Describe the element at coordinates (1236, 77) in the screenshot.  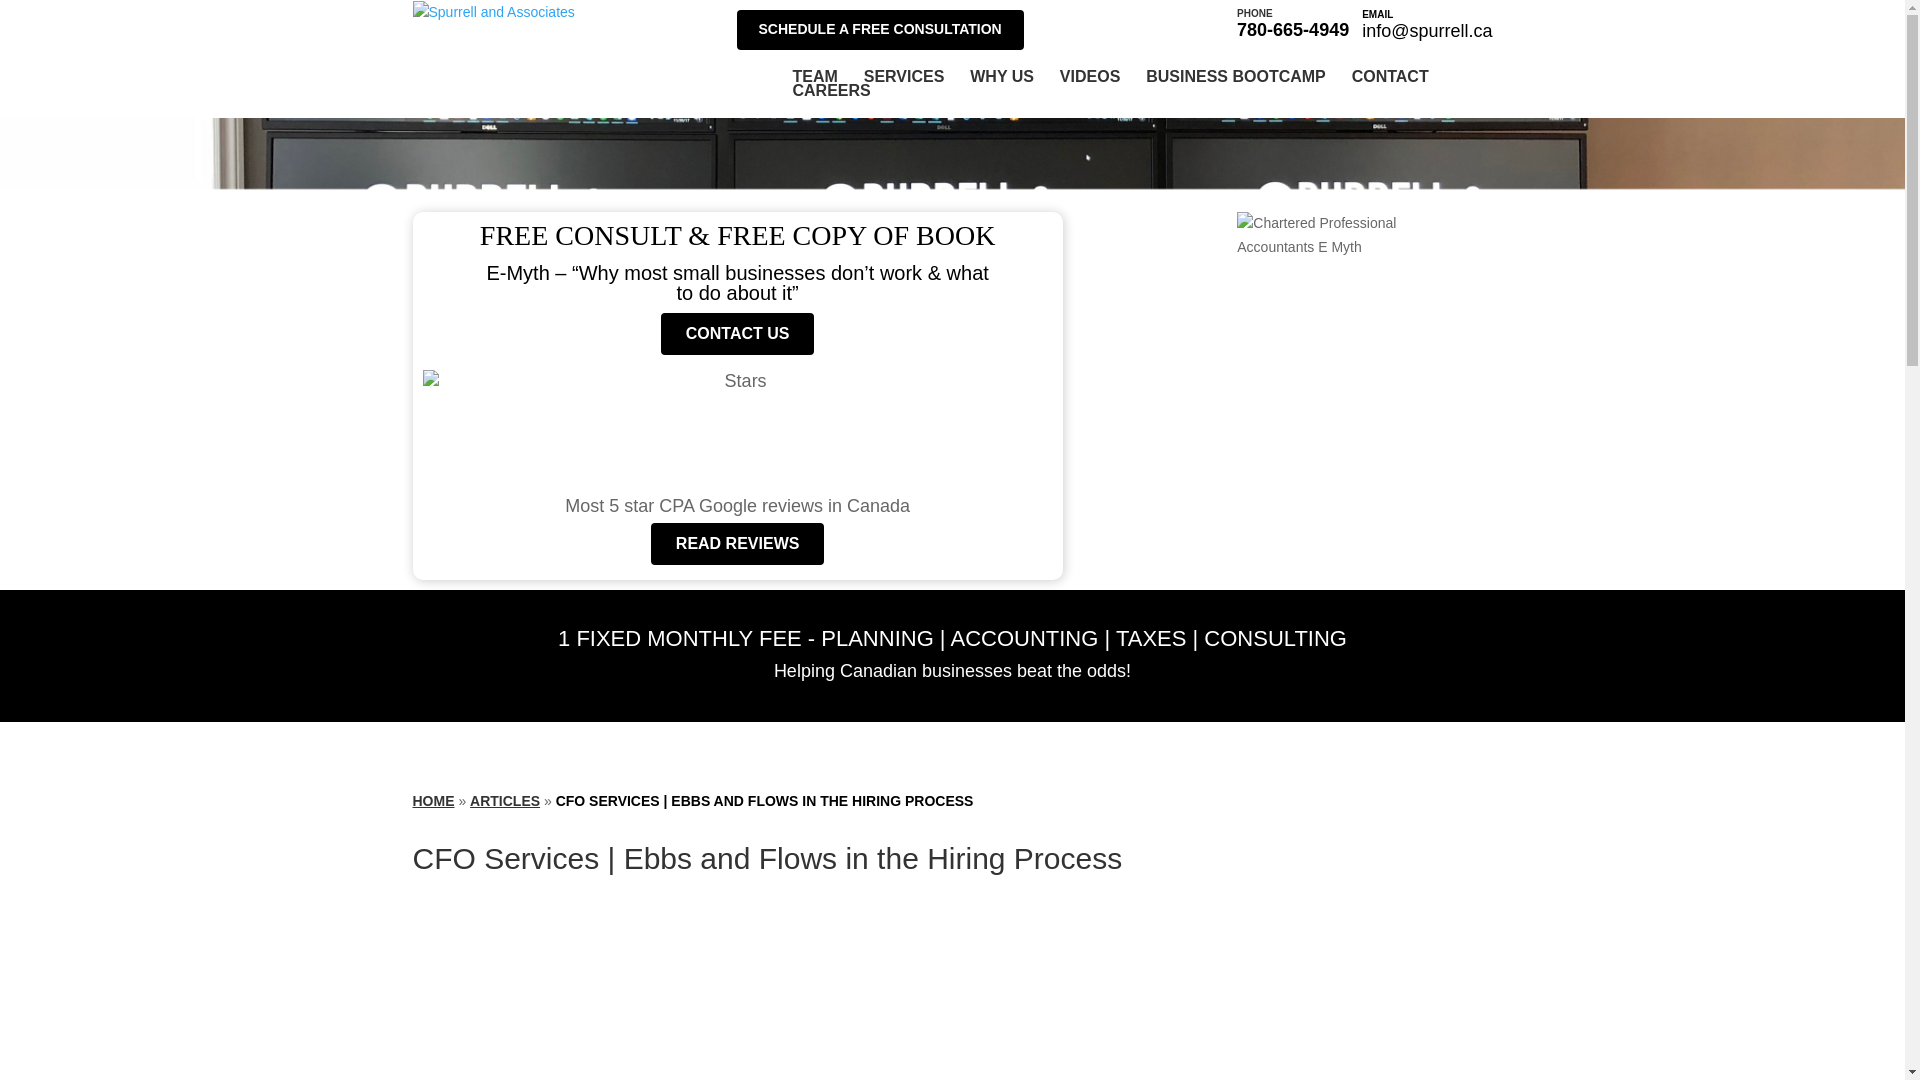
I see `VIDEOS` at that location.